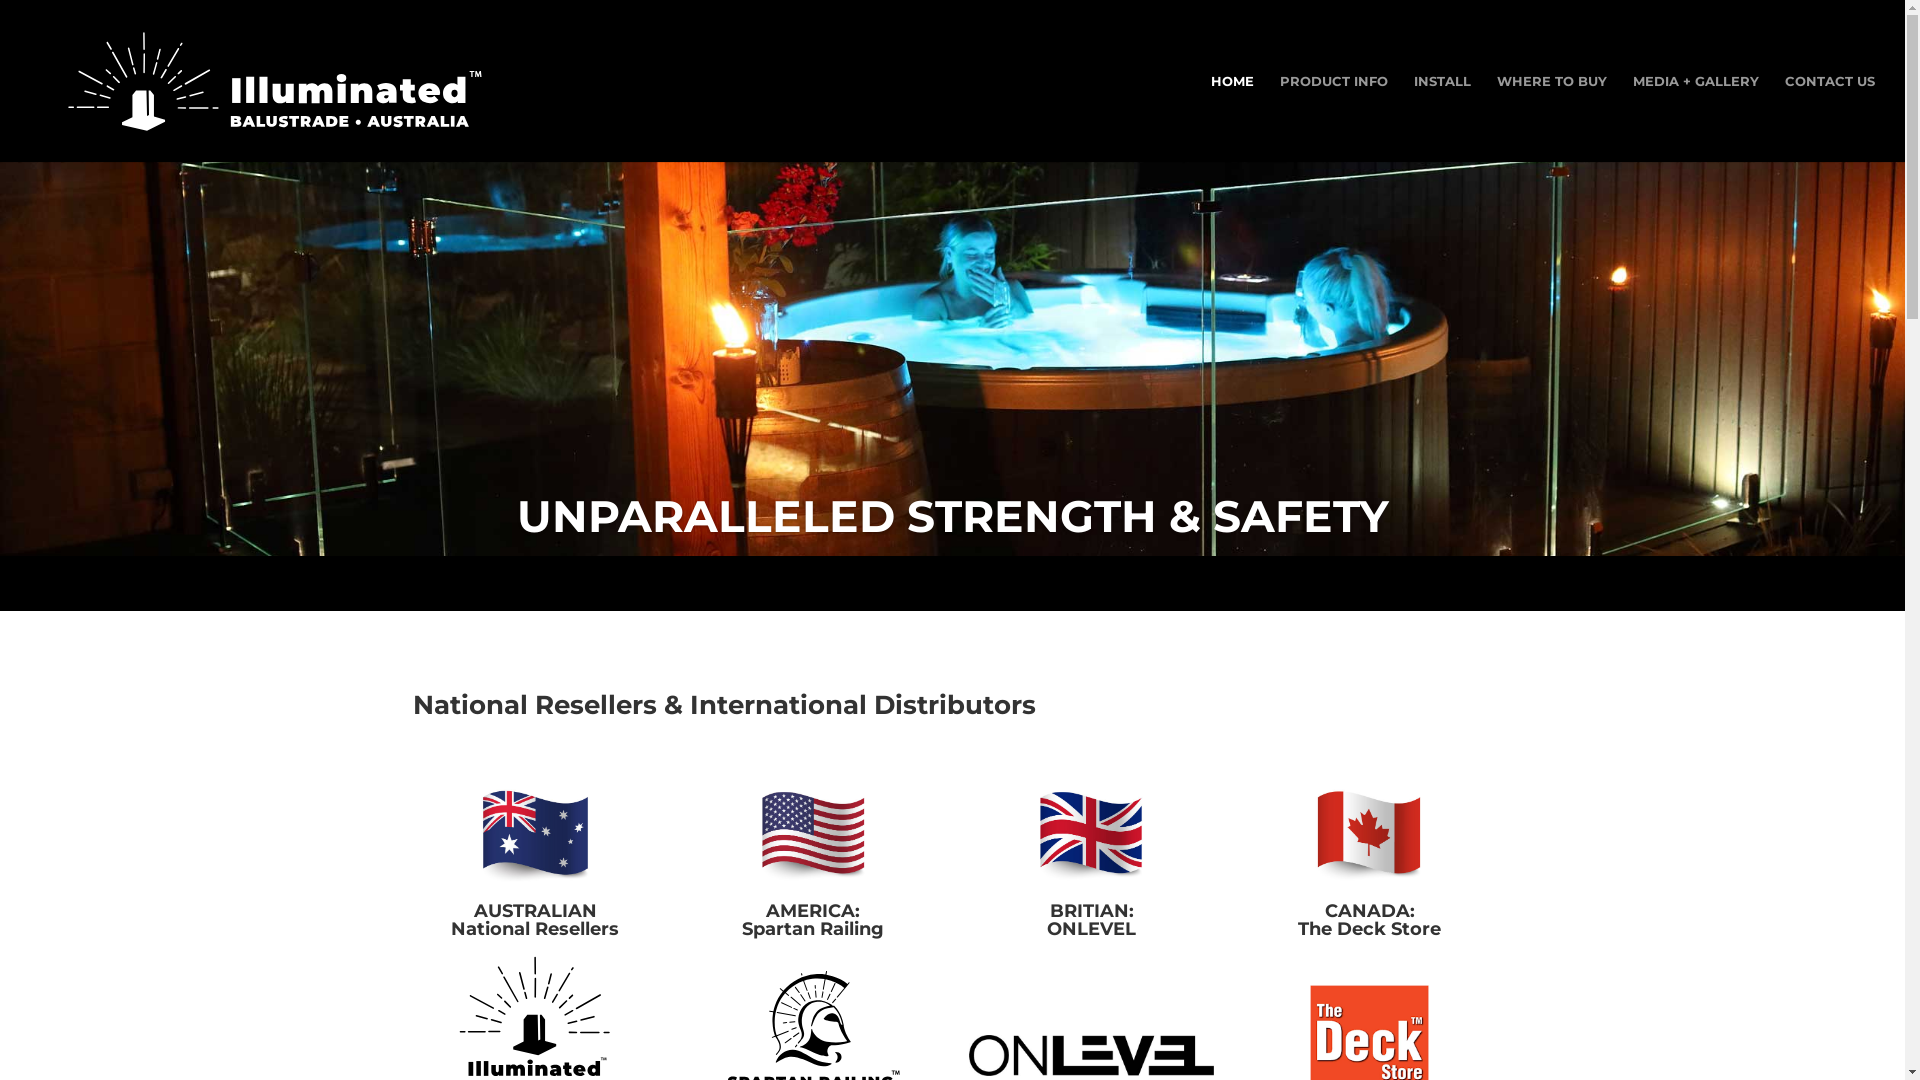 The image size is (1920, 1080). Describe the element at coordinates (1092, 837) in the screenshot. I see `UK-flag-IBA` at that location.